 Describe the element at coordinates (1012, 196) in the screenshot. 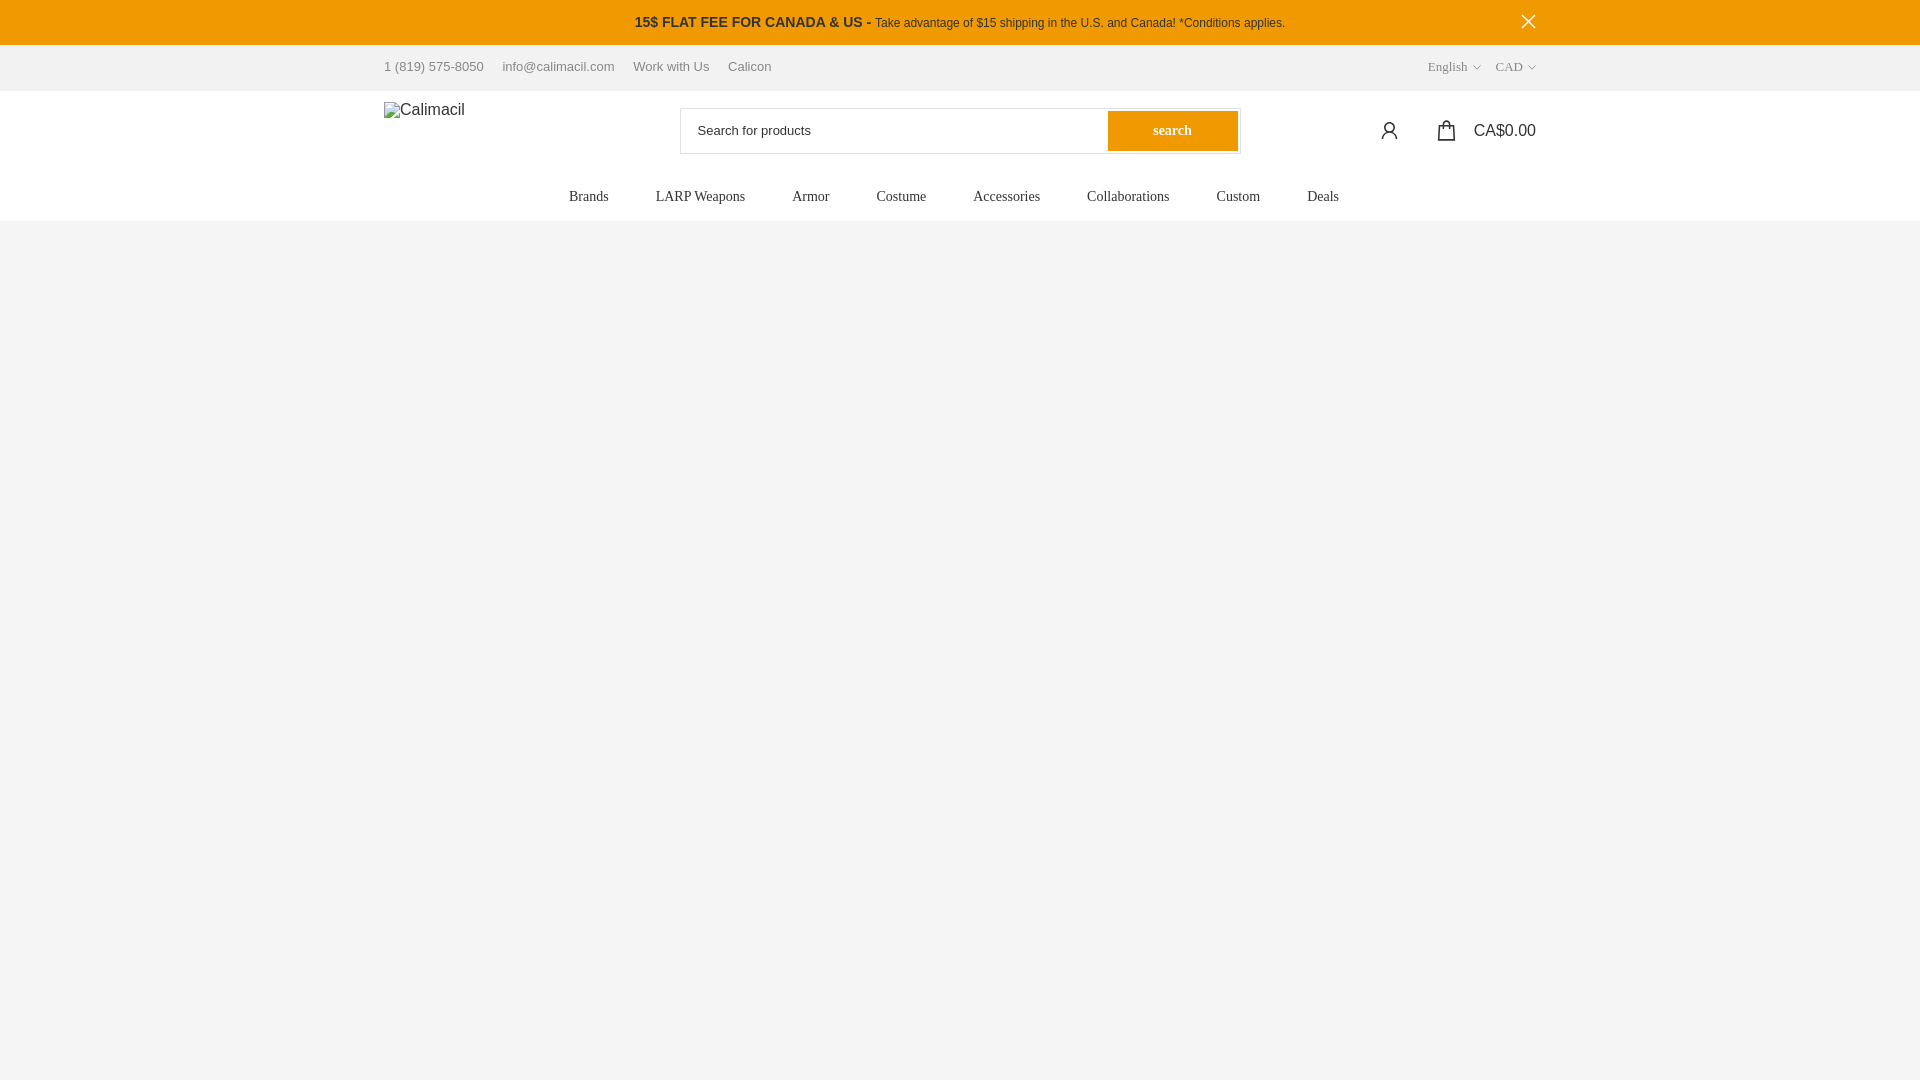

I see `Accessories` at that location.